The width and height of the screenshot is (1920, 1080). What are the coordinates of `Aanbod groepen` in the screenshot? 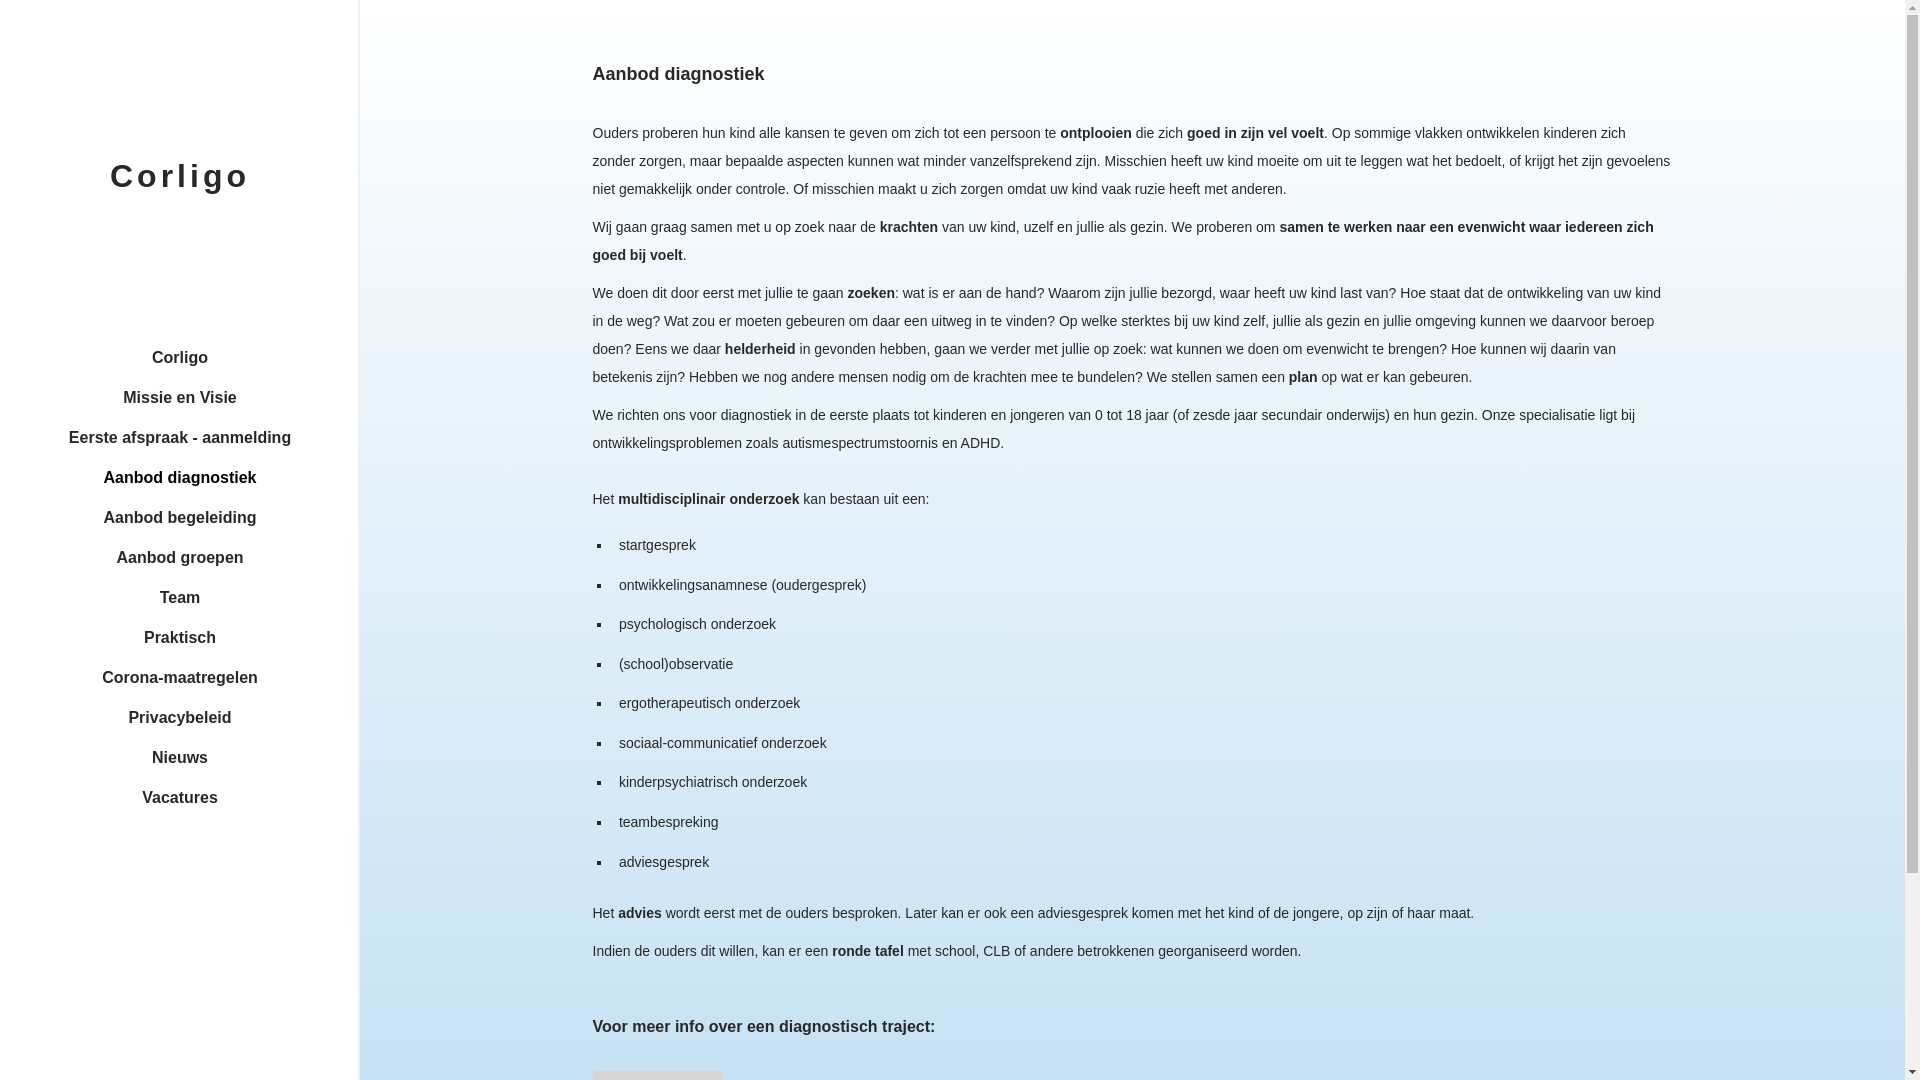 It's located at (180, 558).